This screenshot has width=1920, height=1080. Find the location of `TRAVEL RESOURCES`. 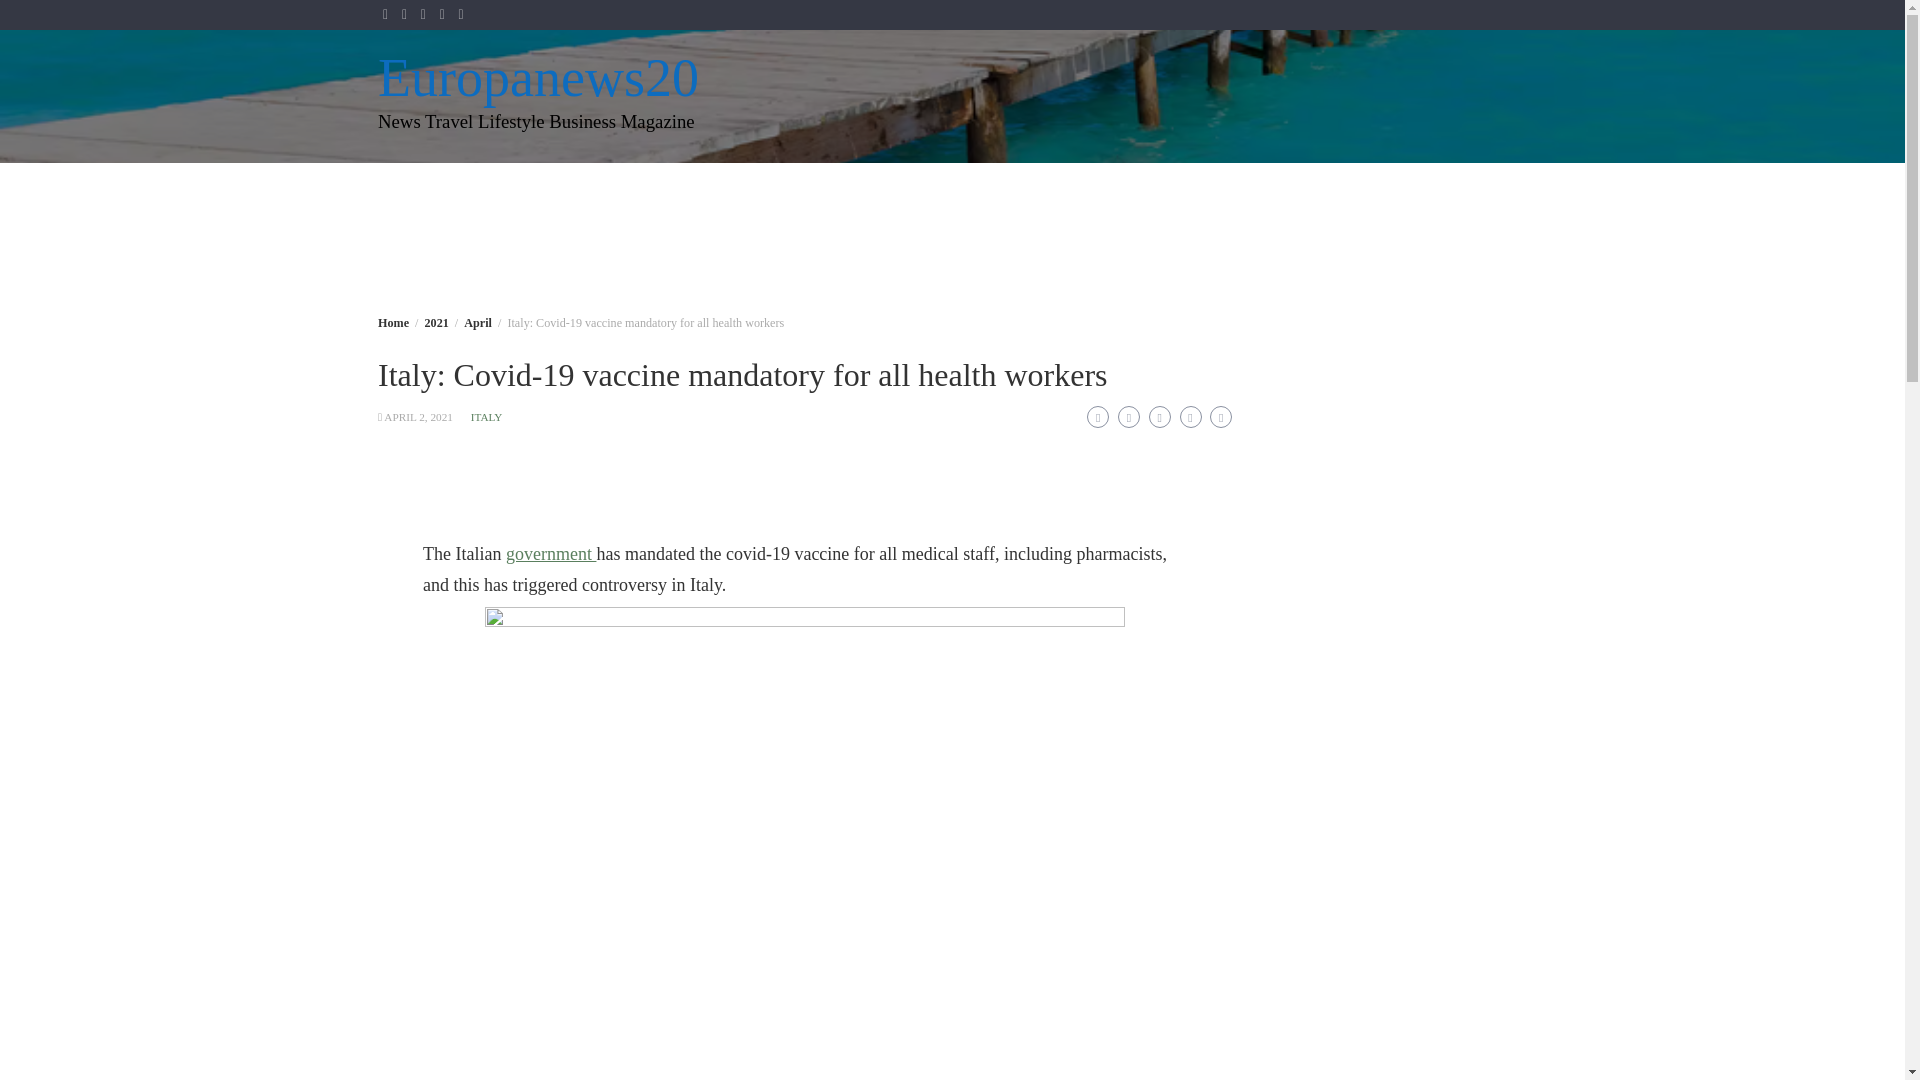

TRAVEL RESOURCES is located at coordinates (1248, 187).